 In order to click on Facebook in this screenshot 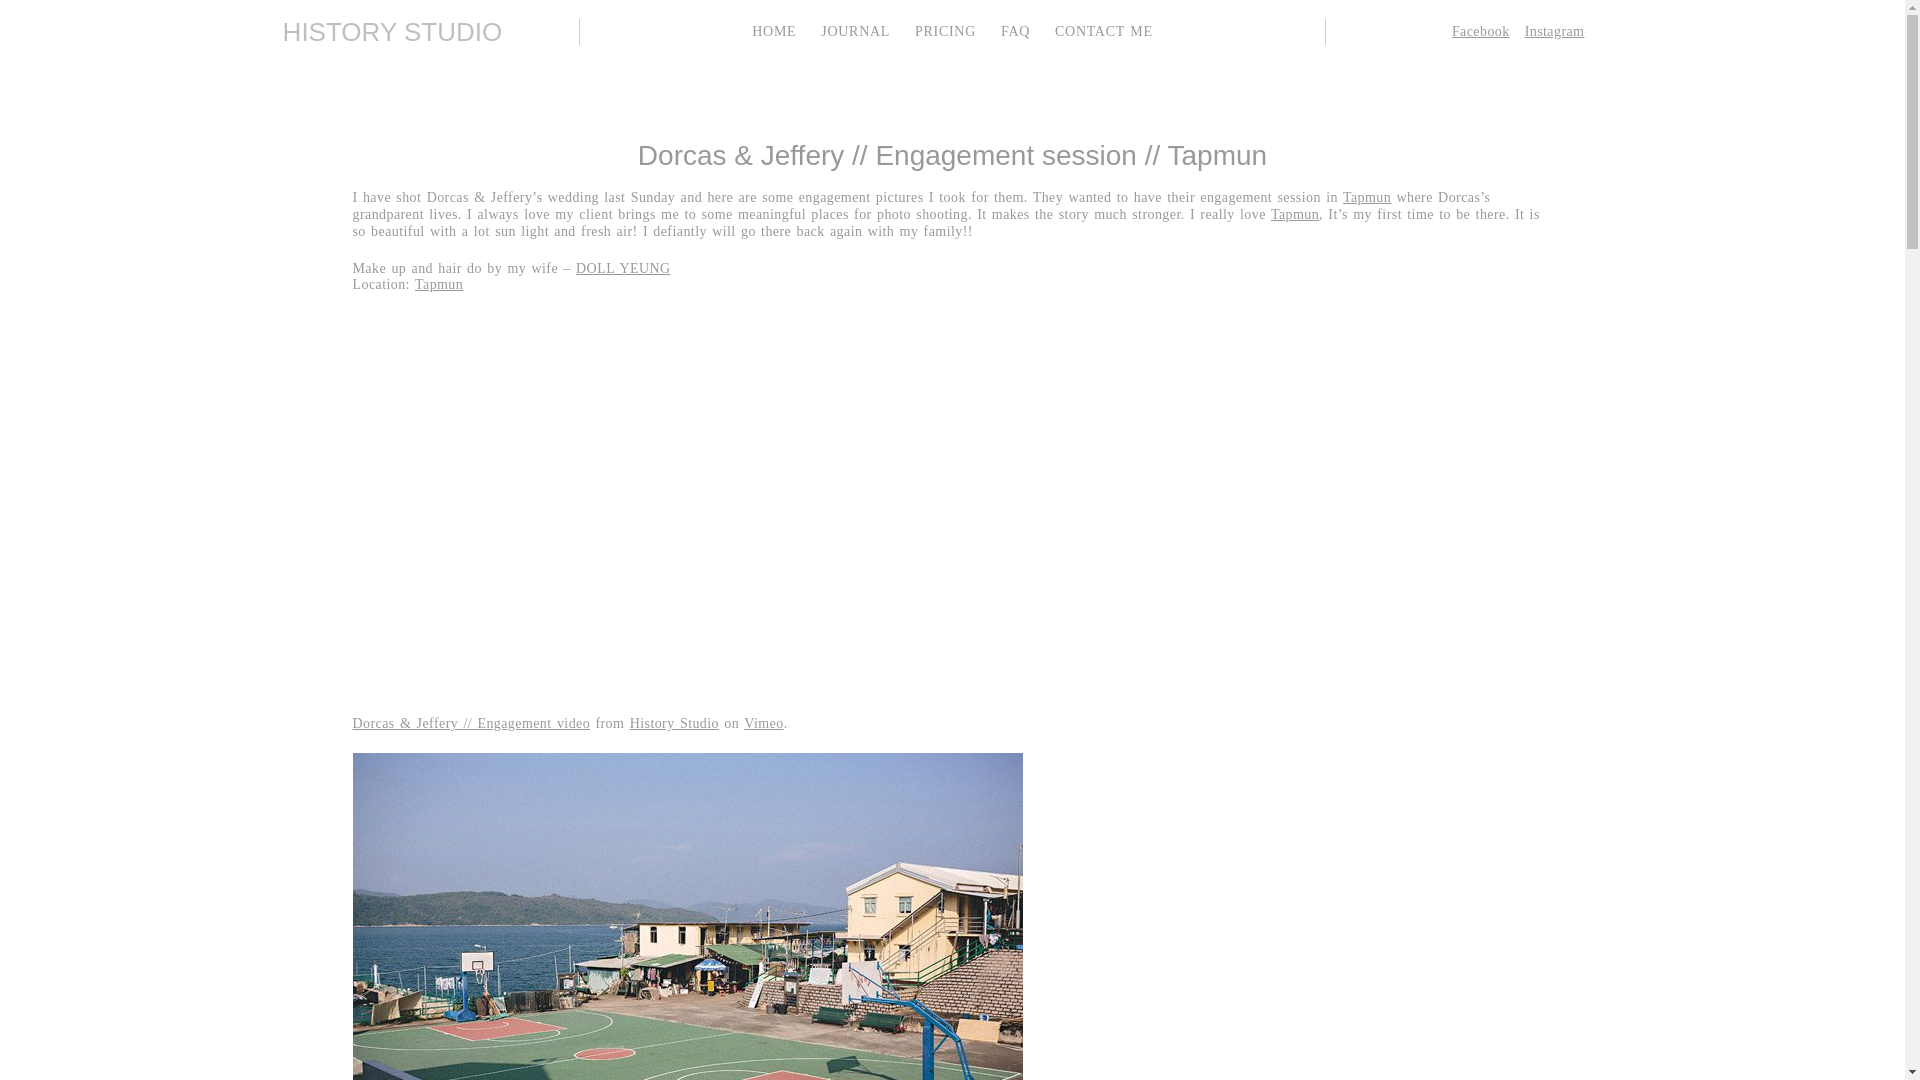, I will do `click(1480, 30)`.